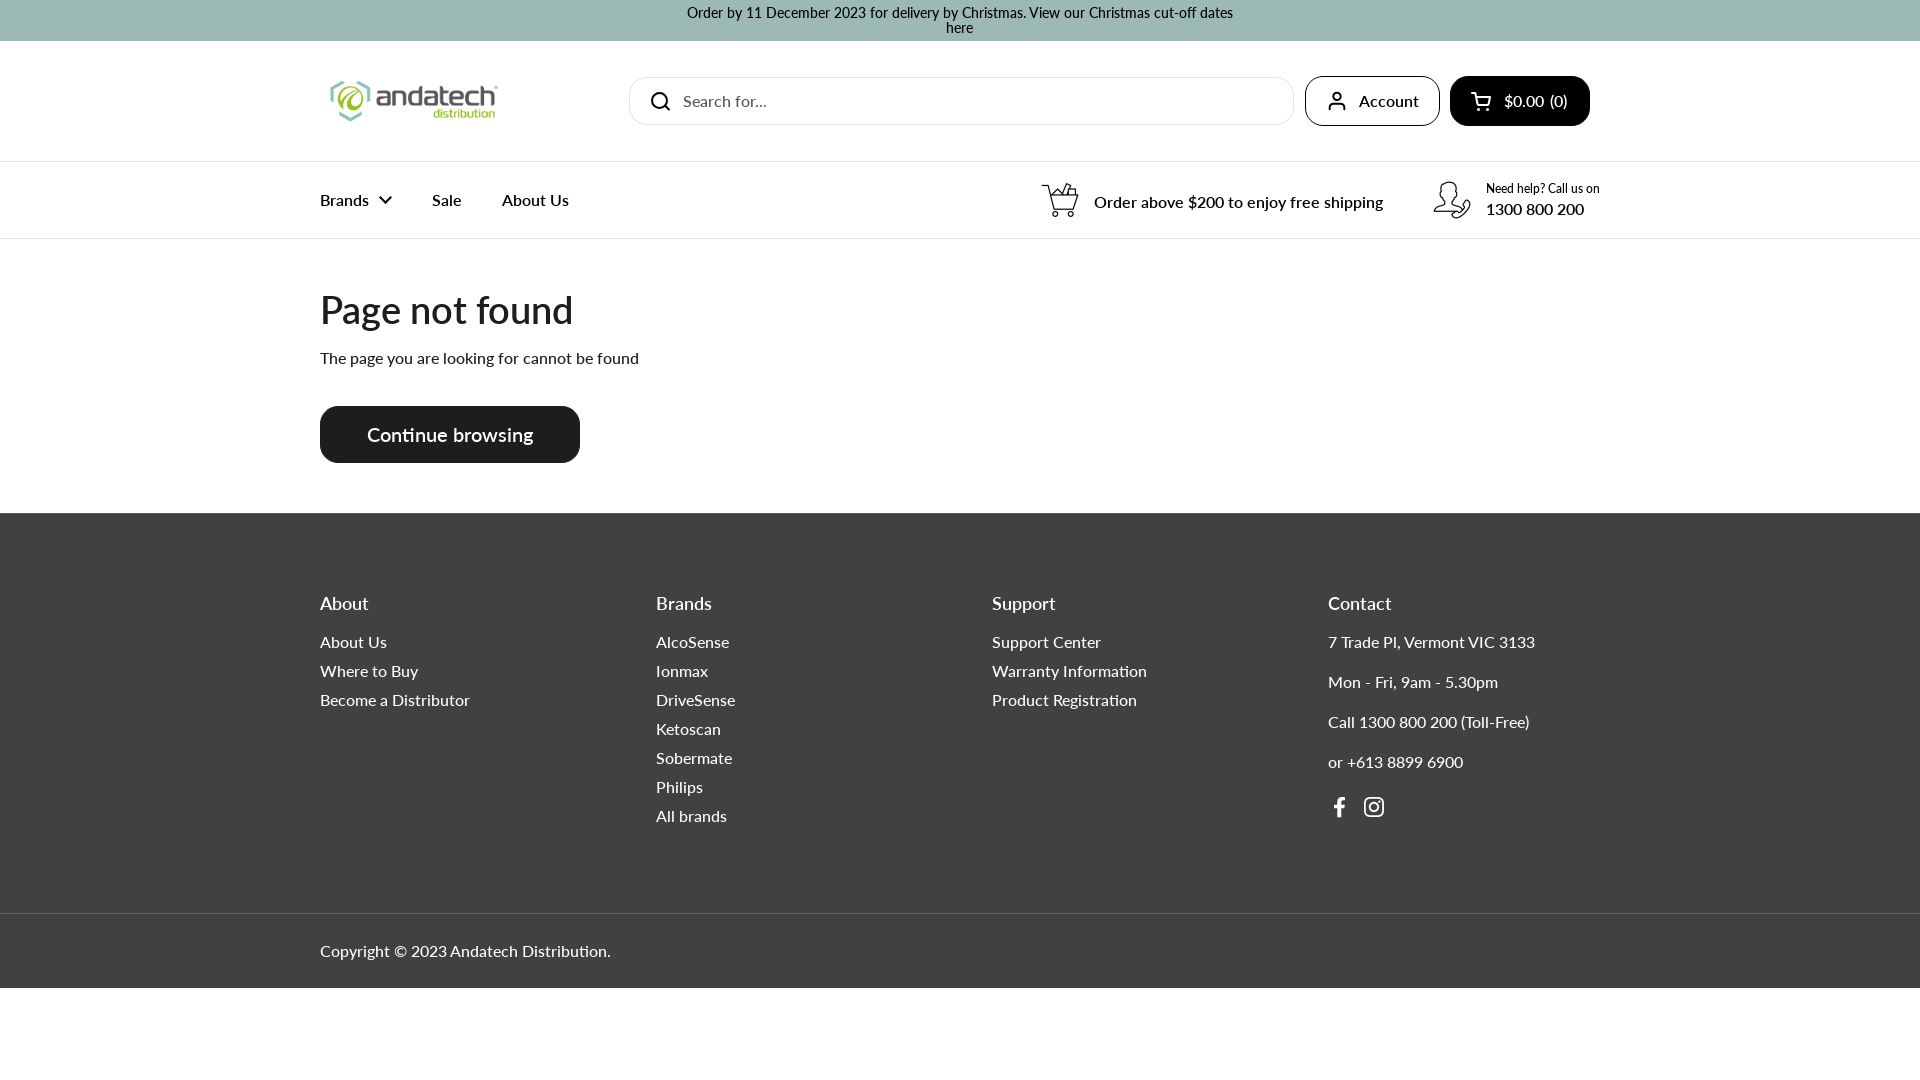 The image size is (1920, 1080). I want to click on Sale, so click(447, 200).